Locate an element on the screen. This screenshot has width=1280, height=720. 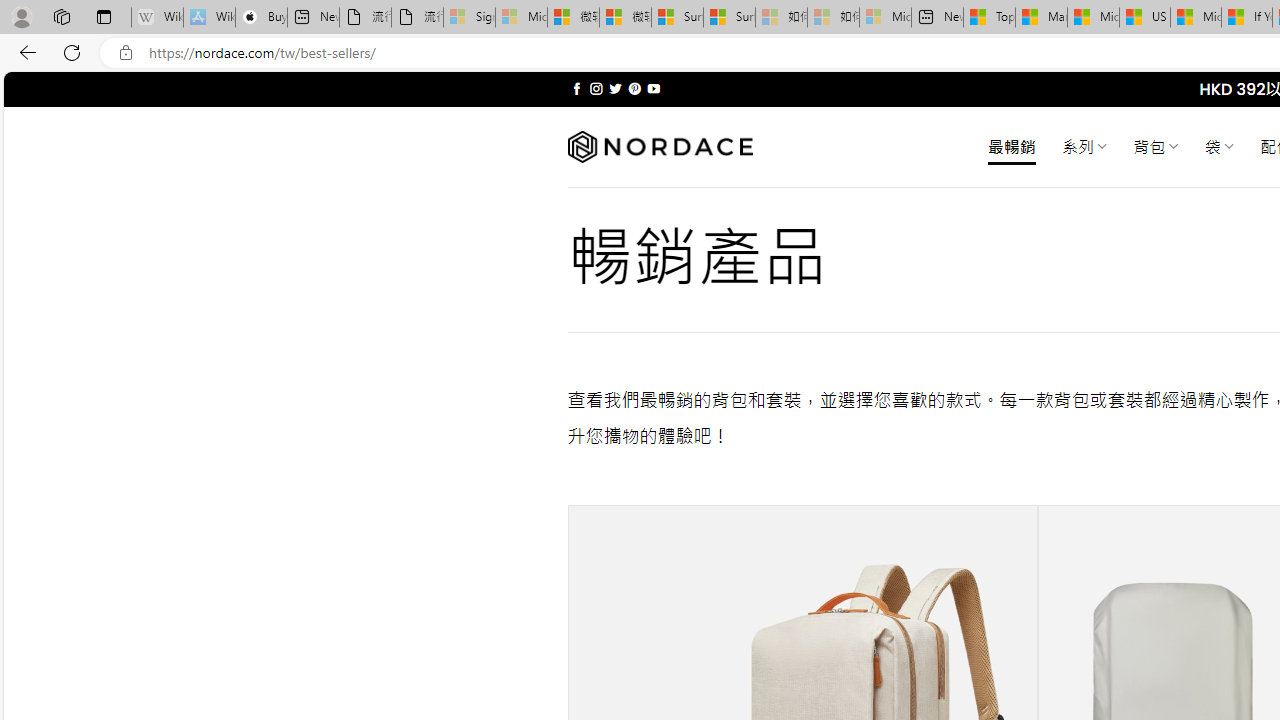
Microsoft Services Agreement - Sleeping is located at coordinates (520, 18).